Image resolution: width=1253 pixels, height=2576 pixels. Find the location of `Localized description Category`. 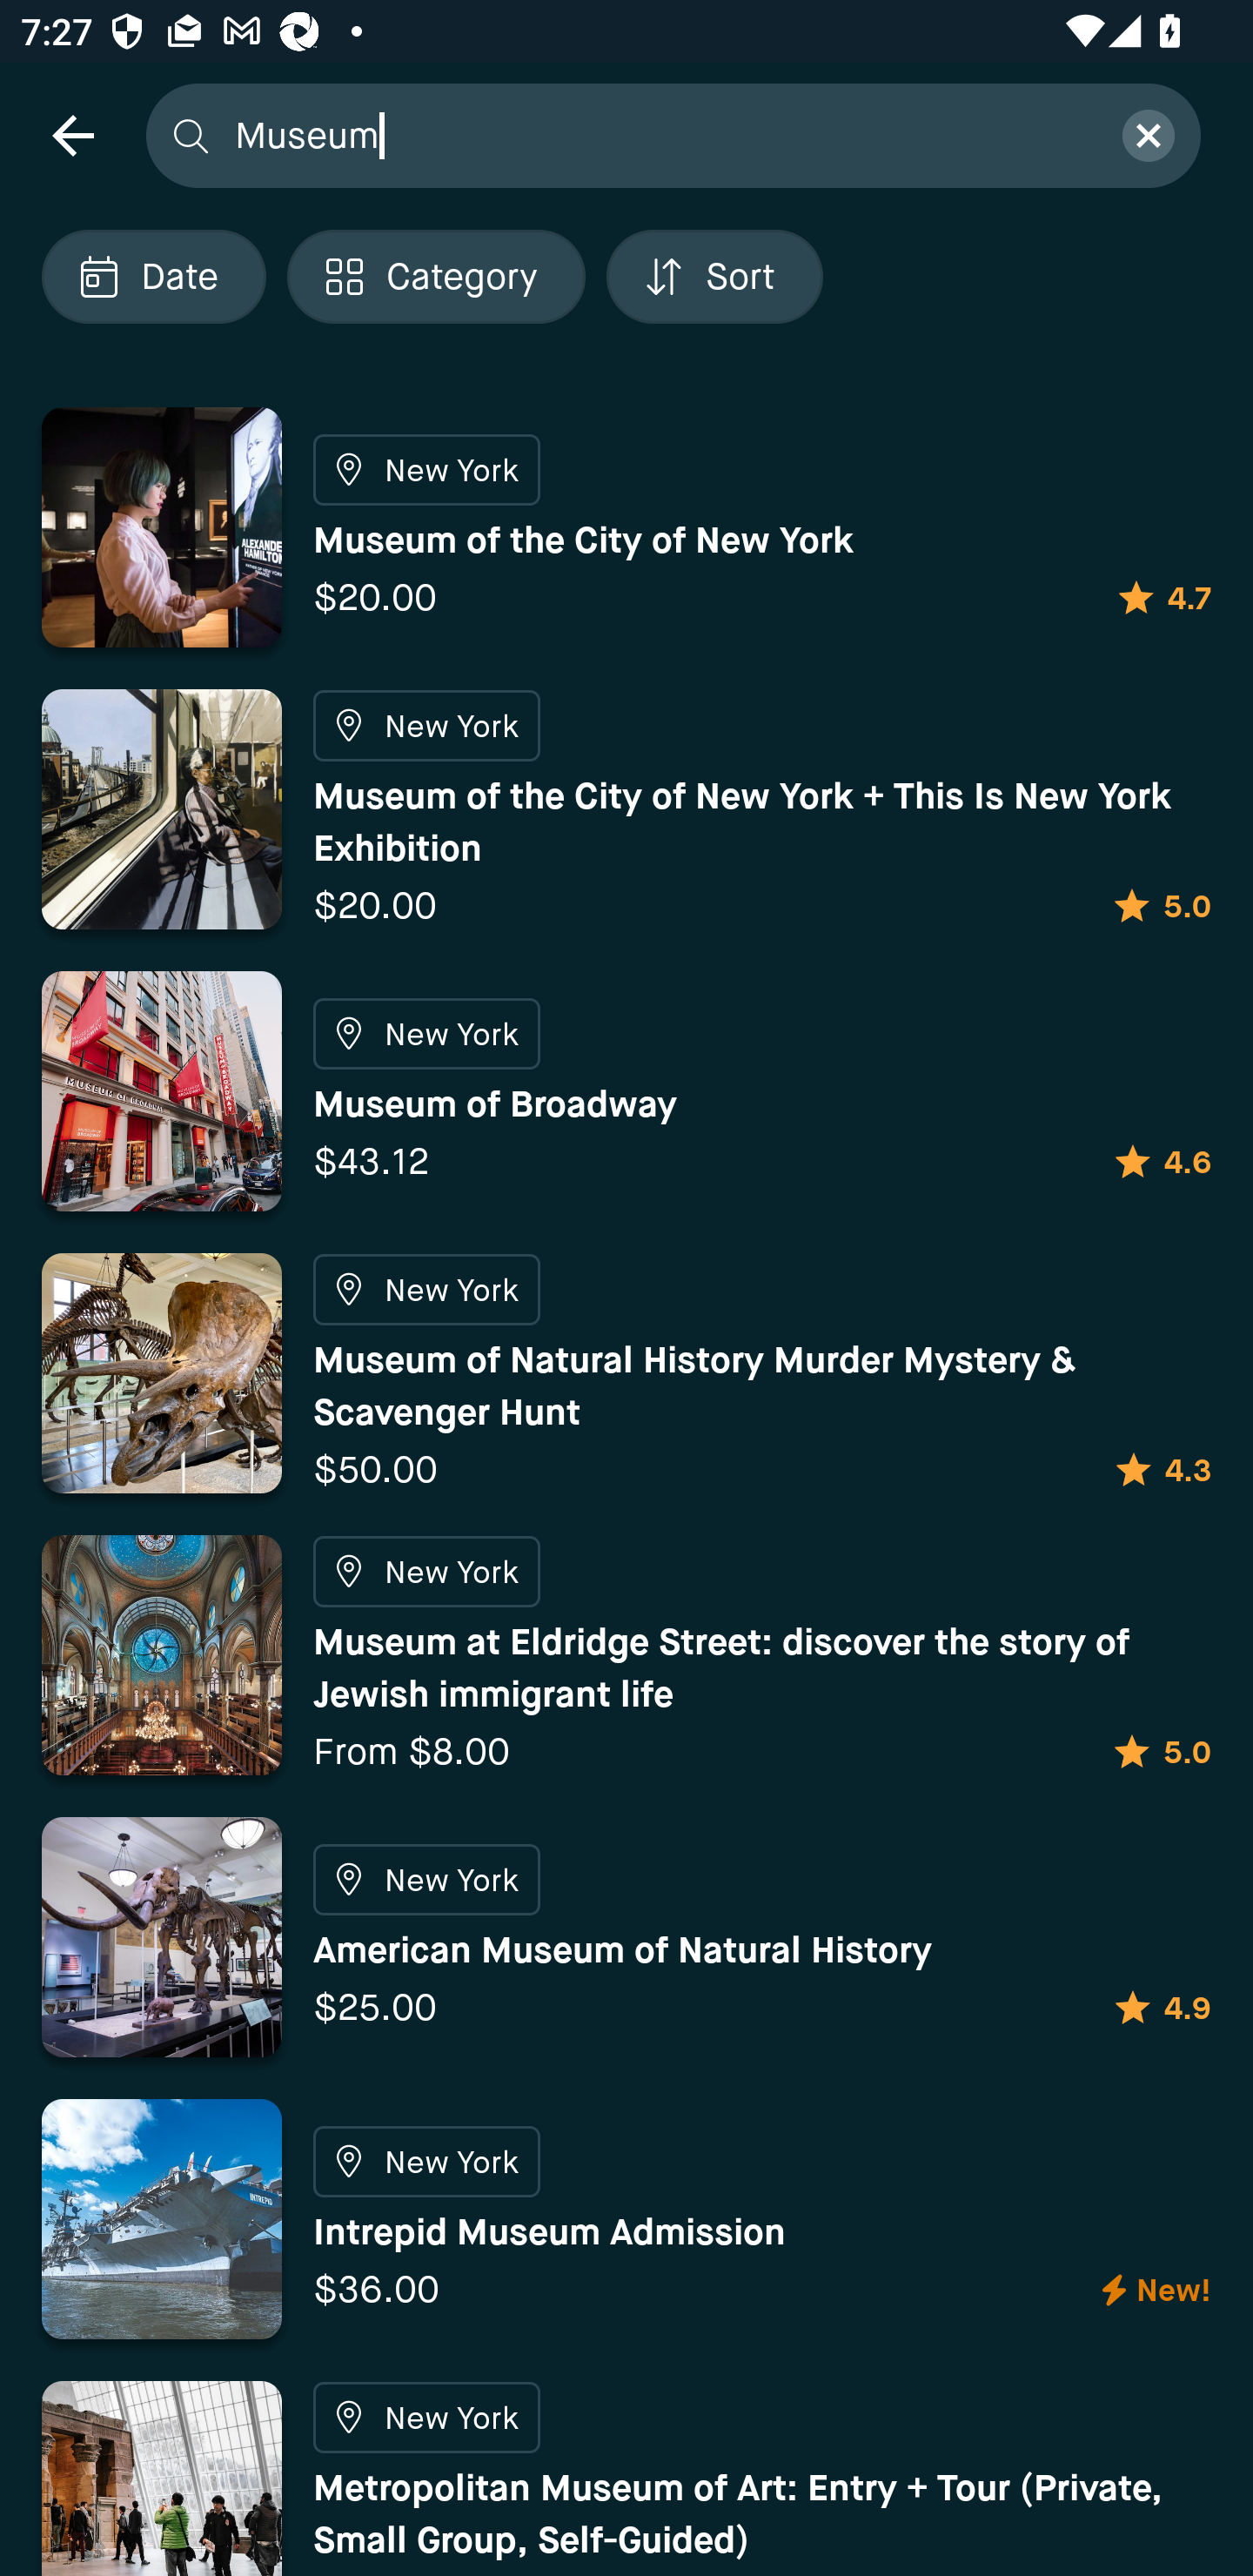

Localized description Category is located at coordinates (435, 277).